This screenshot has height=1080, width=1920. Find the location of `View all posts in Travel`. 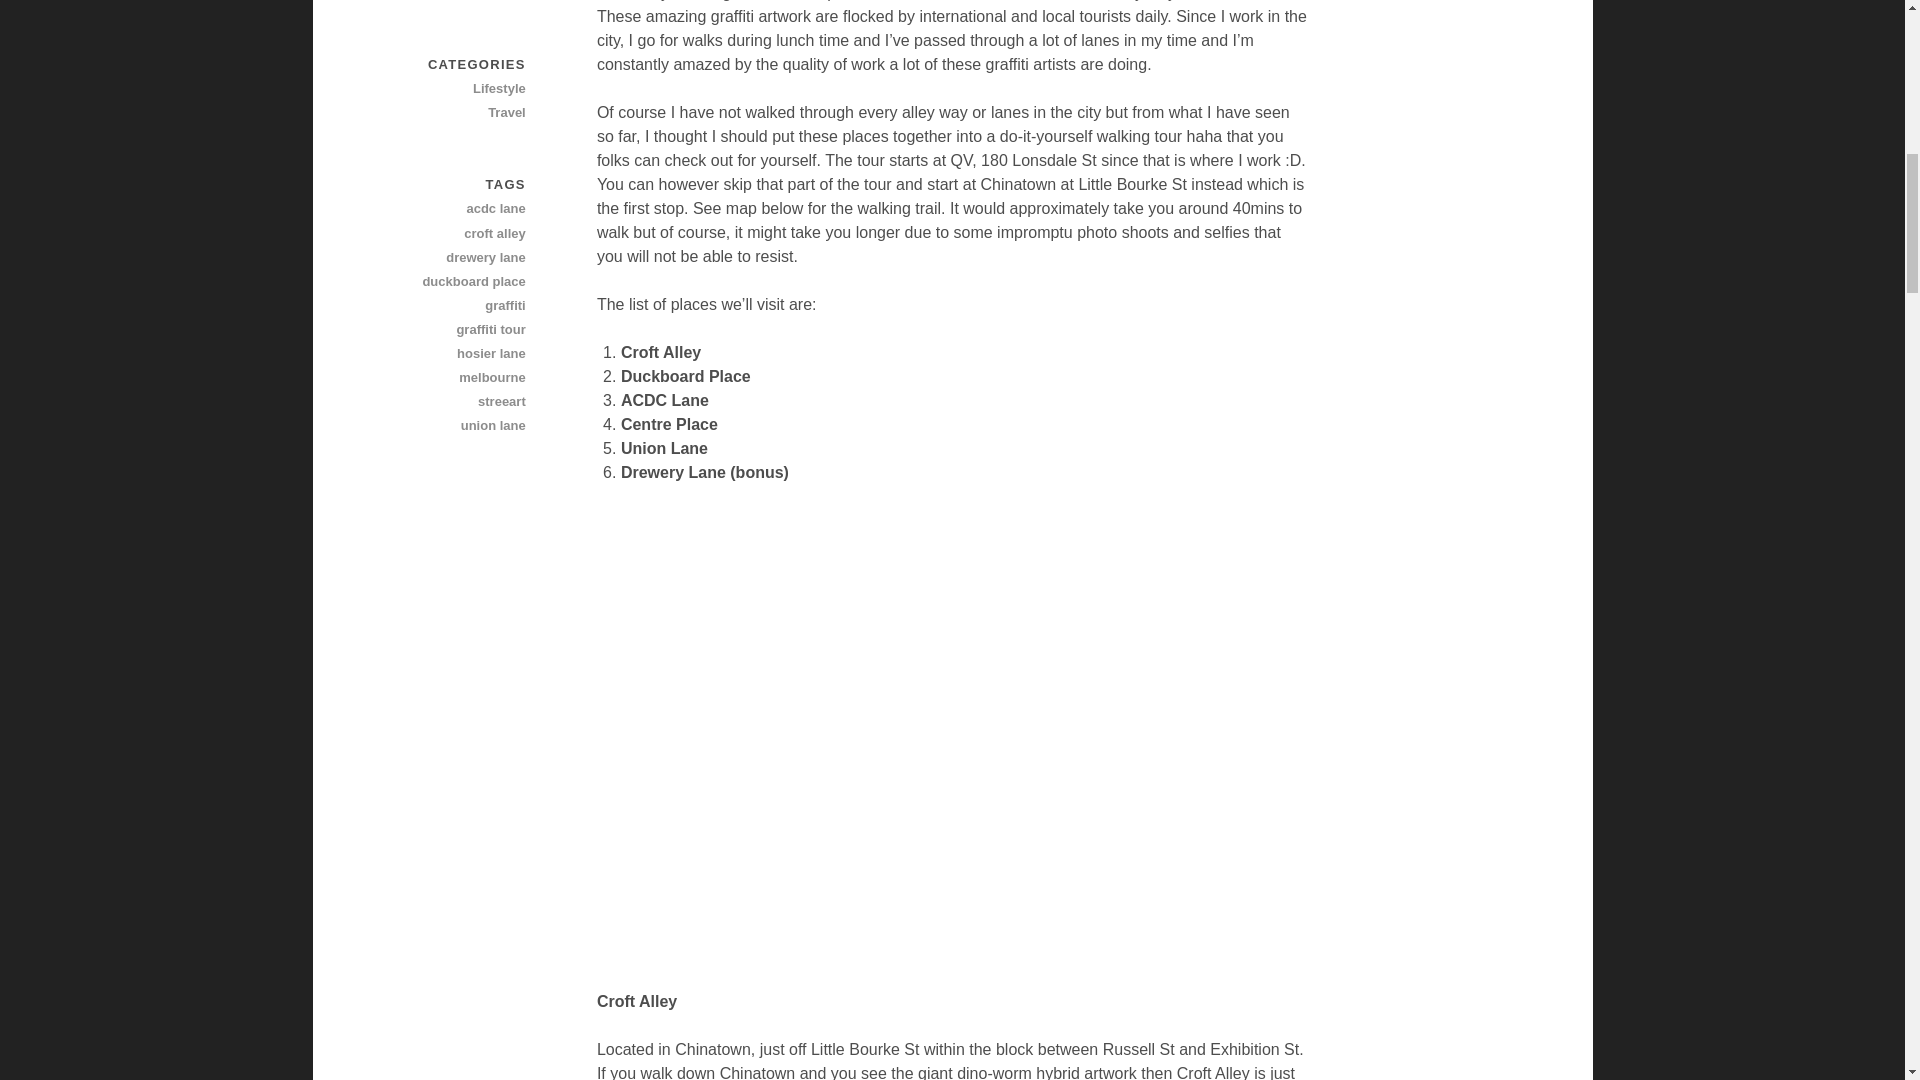

View all posts in Travel is located at coordinates (455, 113).